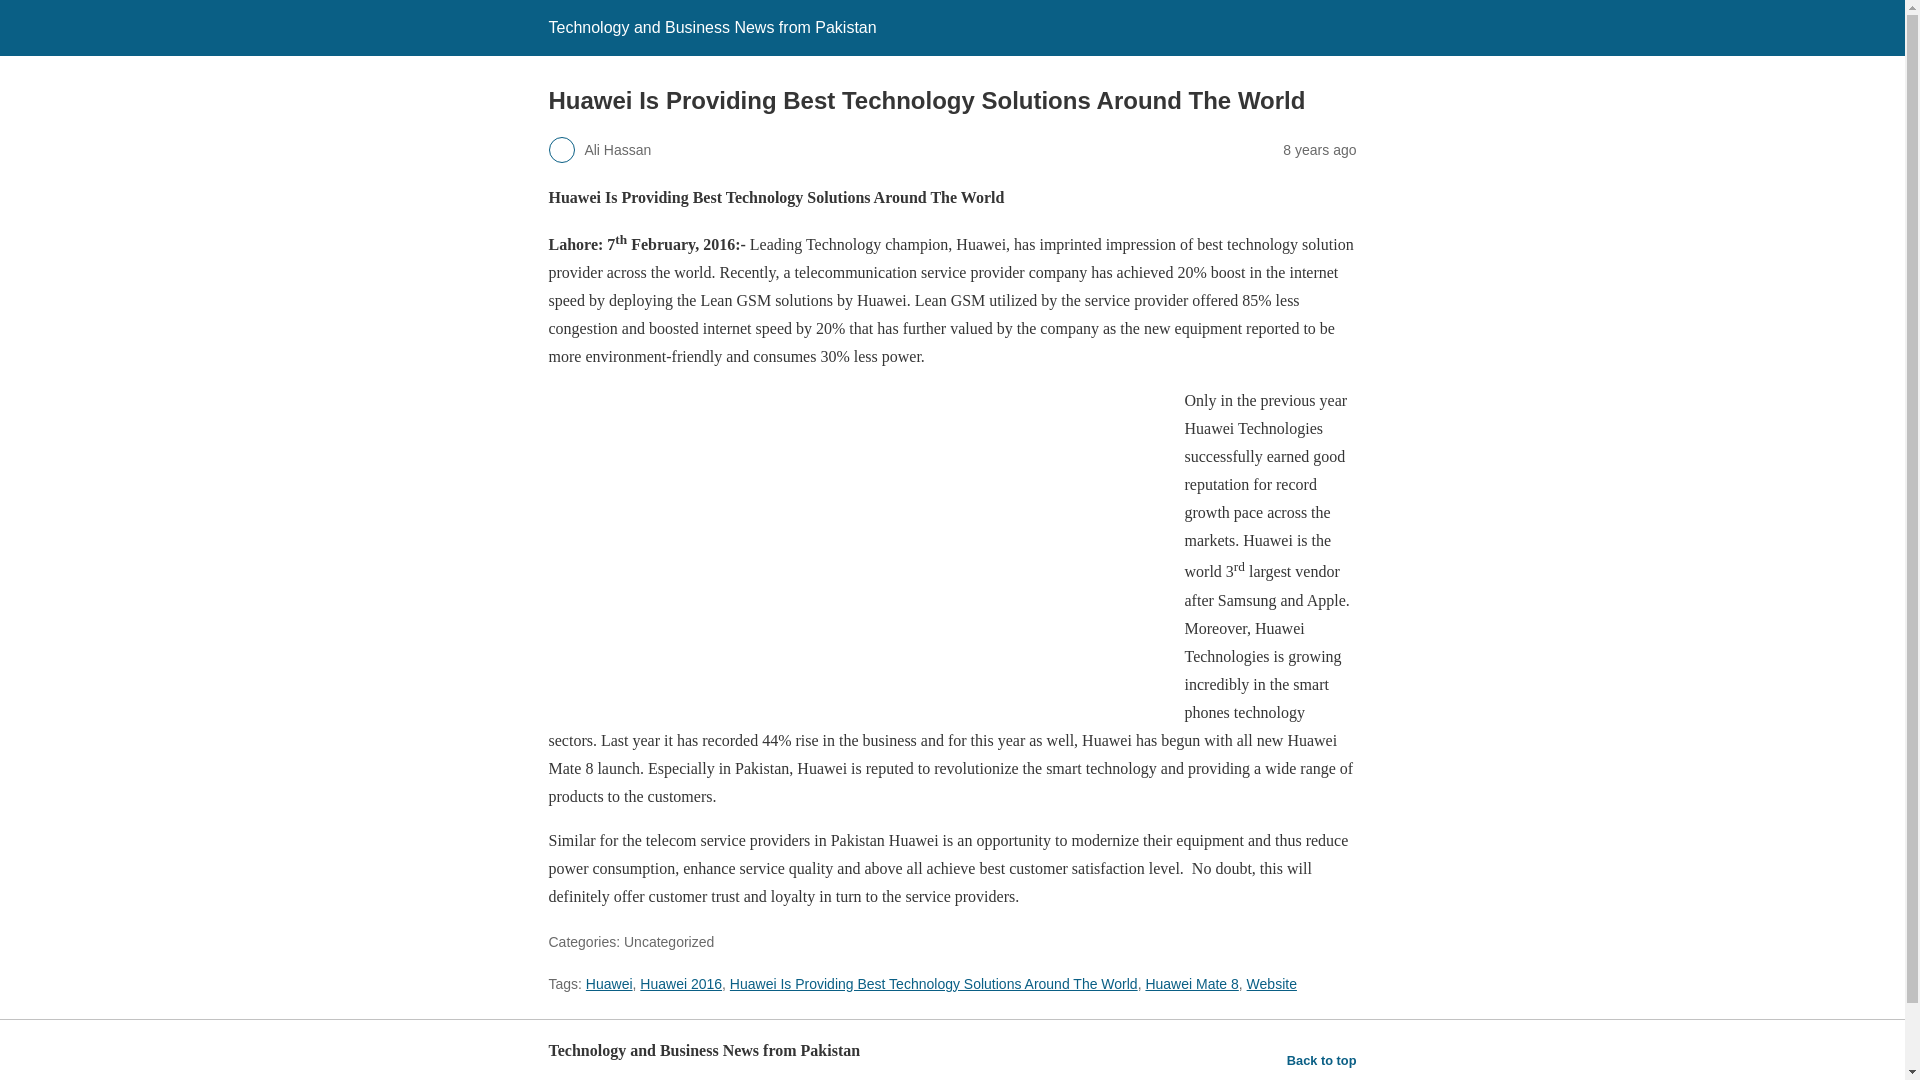  What do you see at coordinates (711, 27) in the screenshot?
I see `Technology and Business News from Pakistan` at bounding box center [711, 27].